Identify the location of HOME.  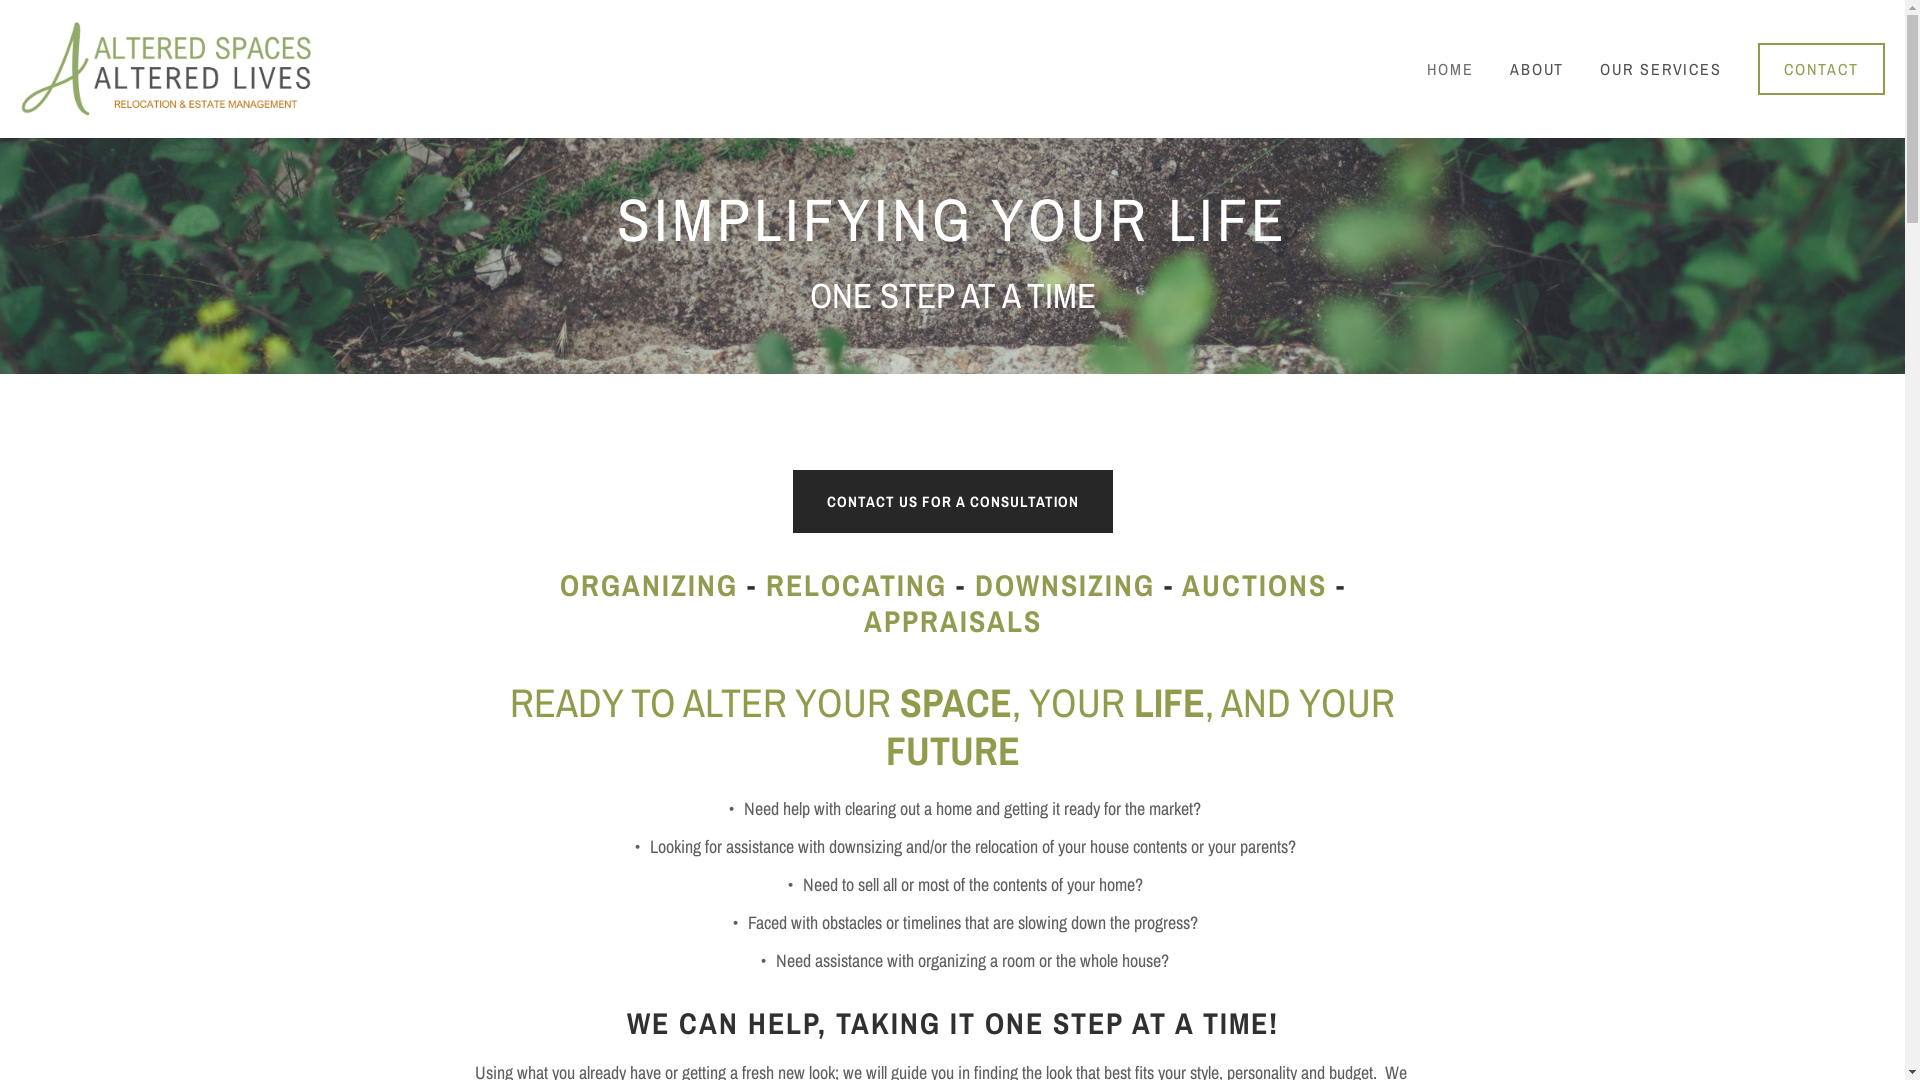
(1450, 69).